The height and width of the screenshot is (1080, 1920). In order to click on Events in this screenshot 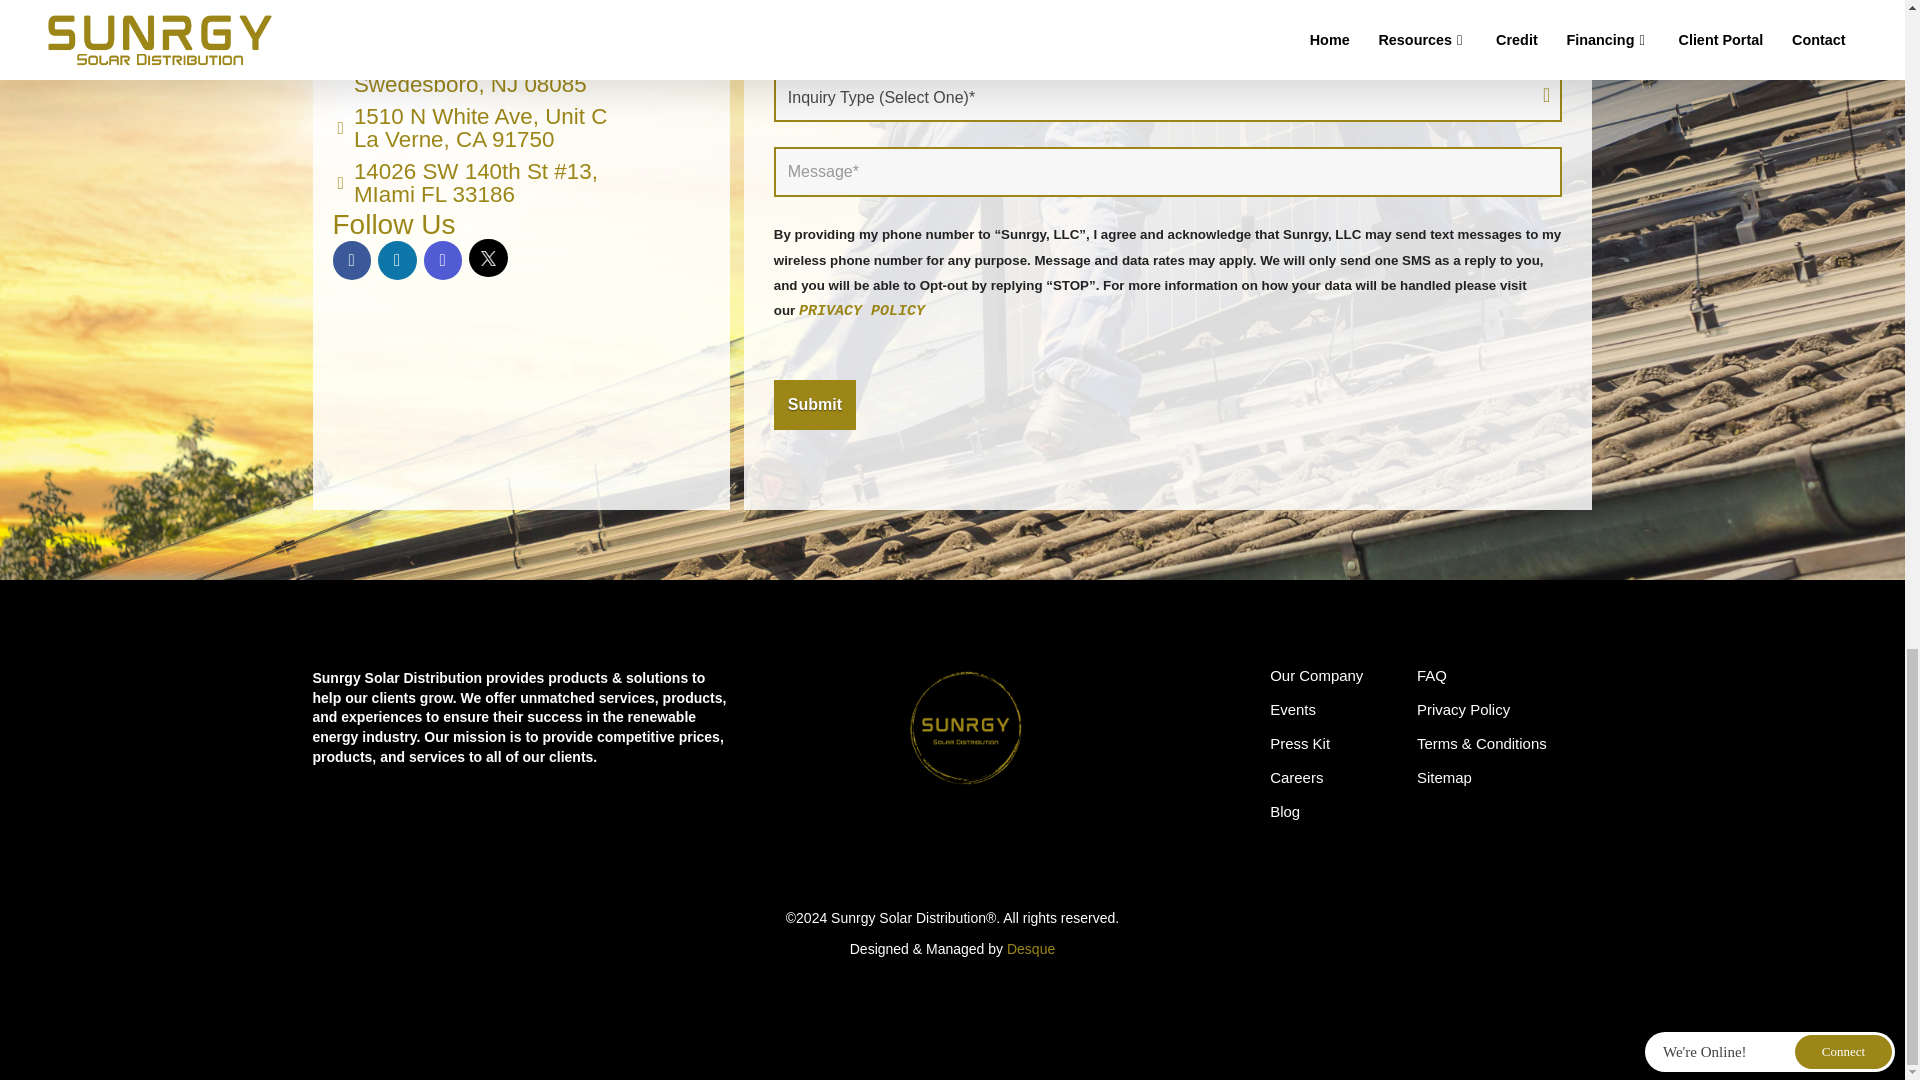, I will do `click(472, 128)`.